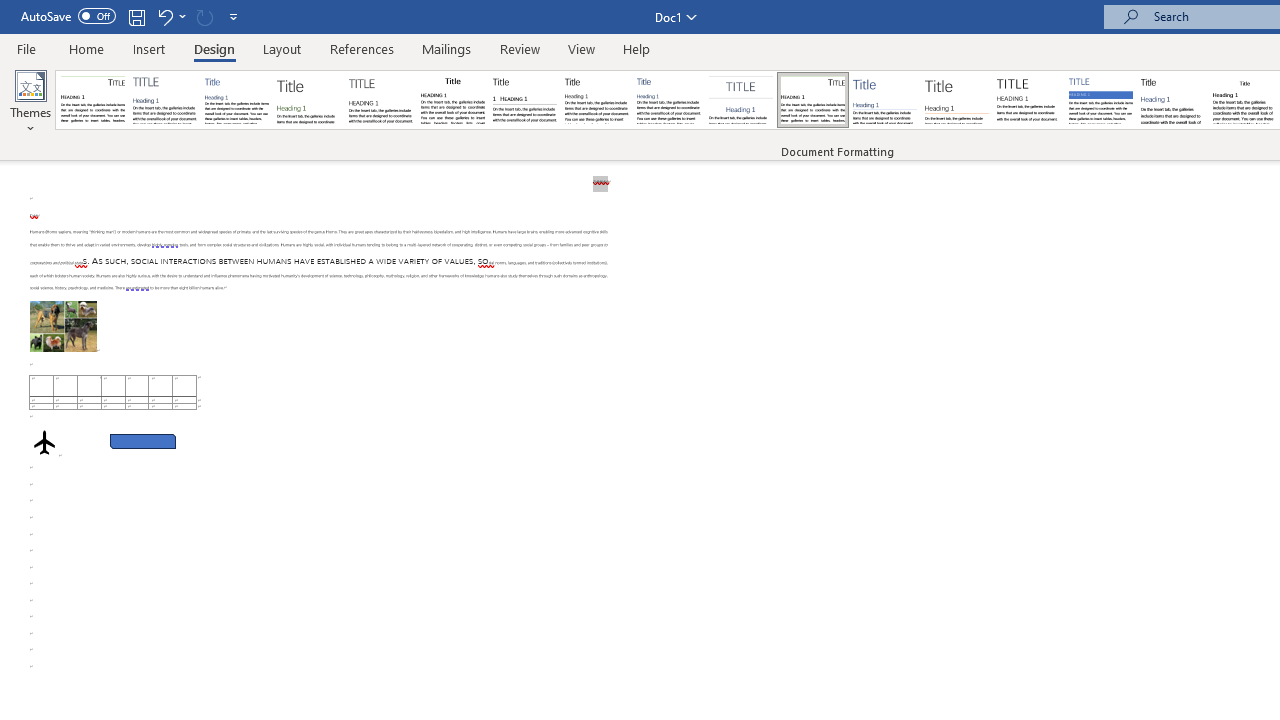 The height and width of the screenshot is (720, 1280). I want to click on Black & White (Word 2013), so click(596, 100).